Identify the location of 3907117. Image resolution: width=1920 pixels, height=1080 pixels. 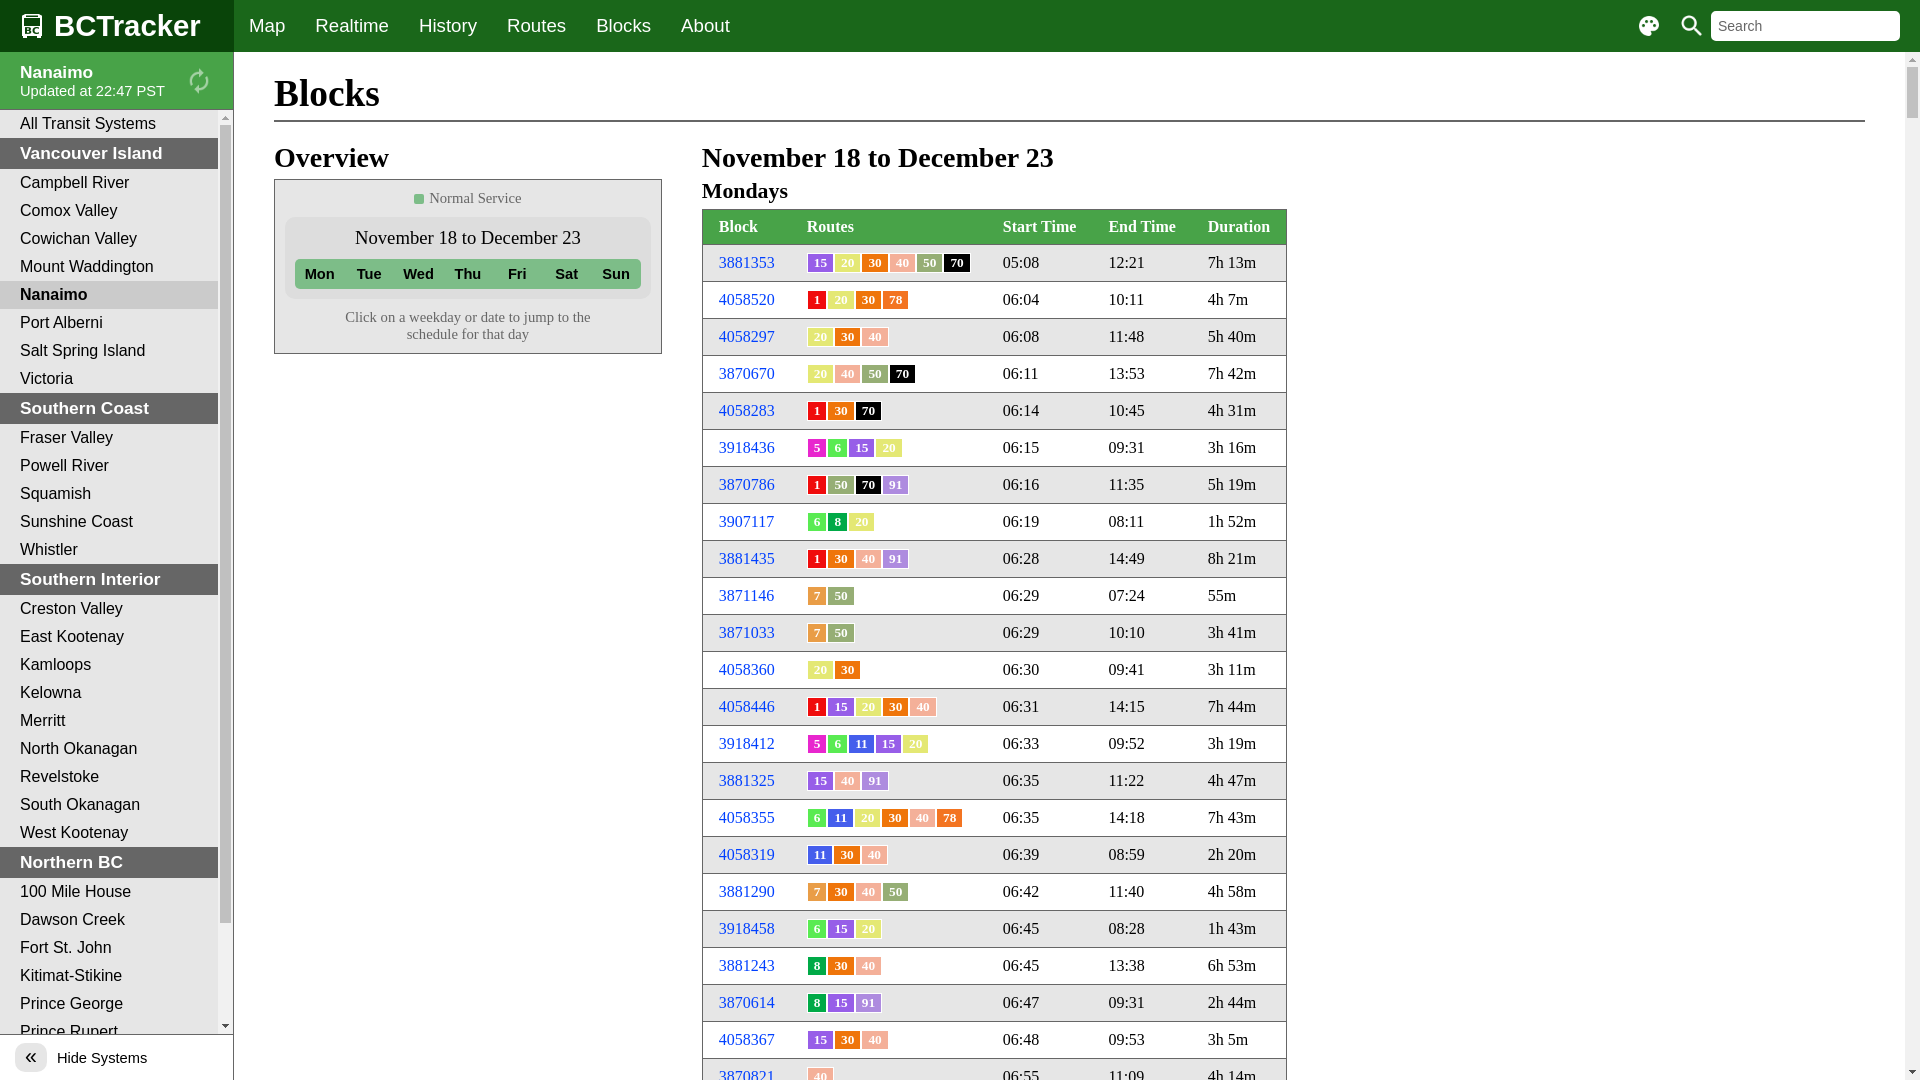
(746, 522).